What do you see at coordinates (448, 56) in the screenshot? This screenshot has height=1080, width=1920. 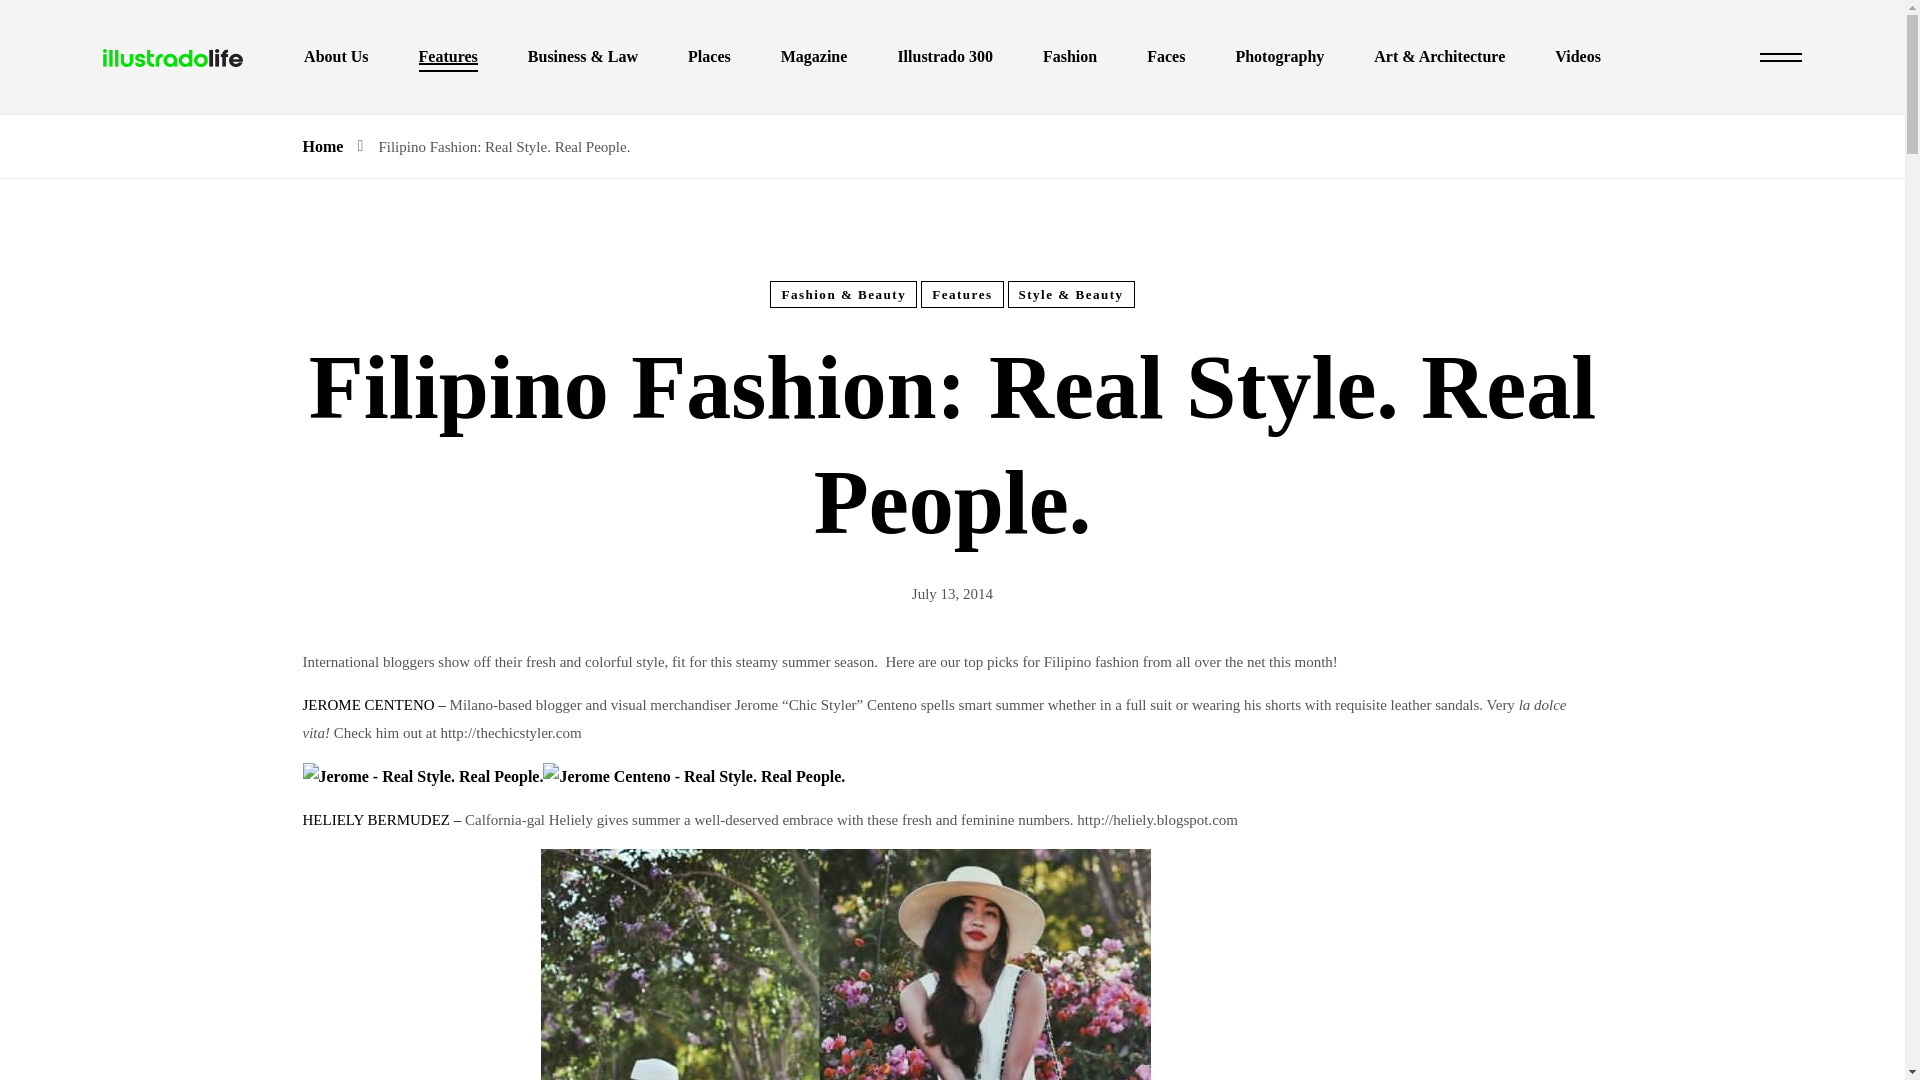 I see `Features` at bounding box center [448, 56].